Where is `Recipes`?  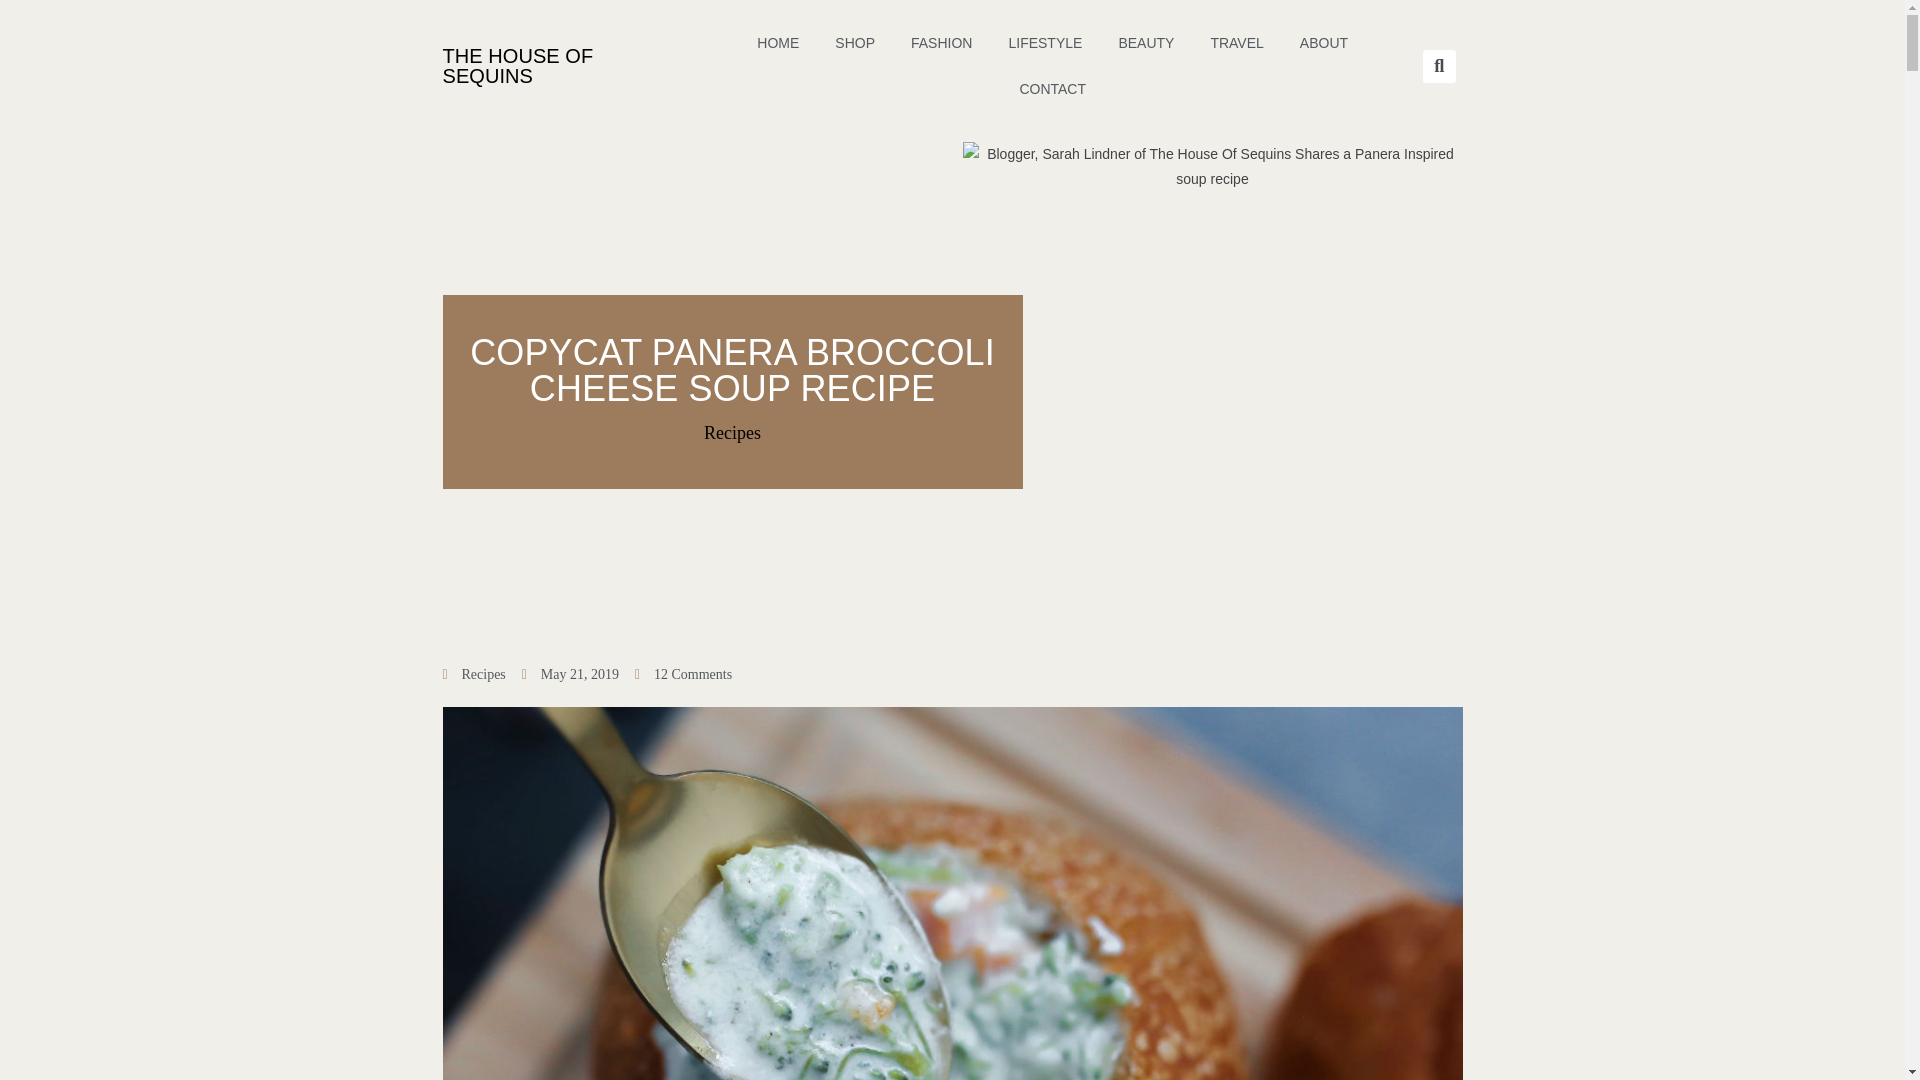
Recipes is located at coordinates (732, 432).